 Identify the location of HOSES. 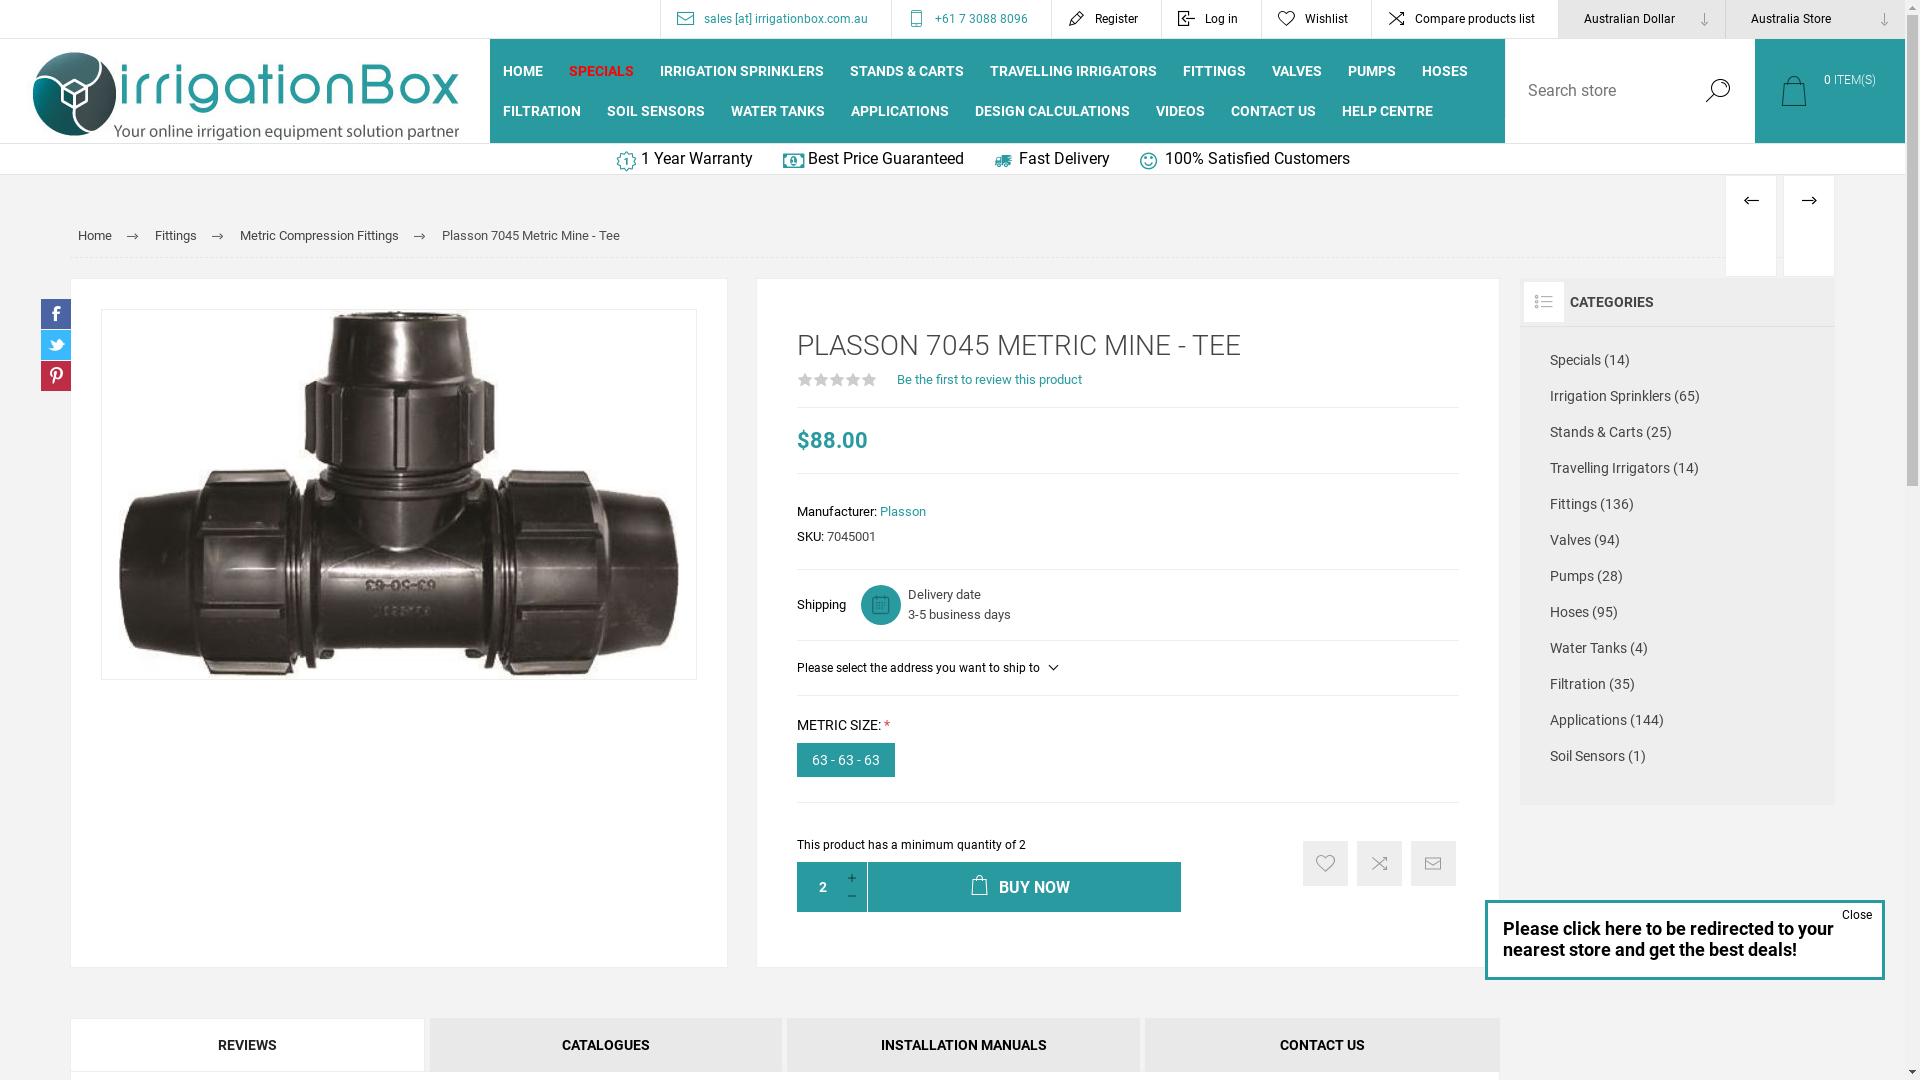
(1445, 71).